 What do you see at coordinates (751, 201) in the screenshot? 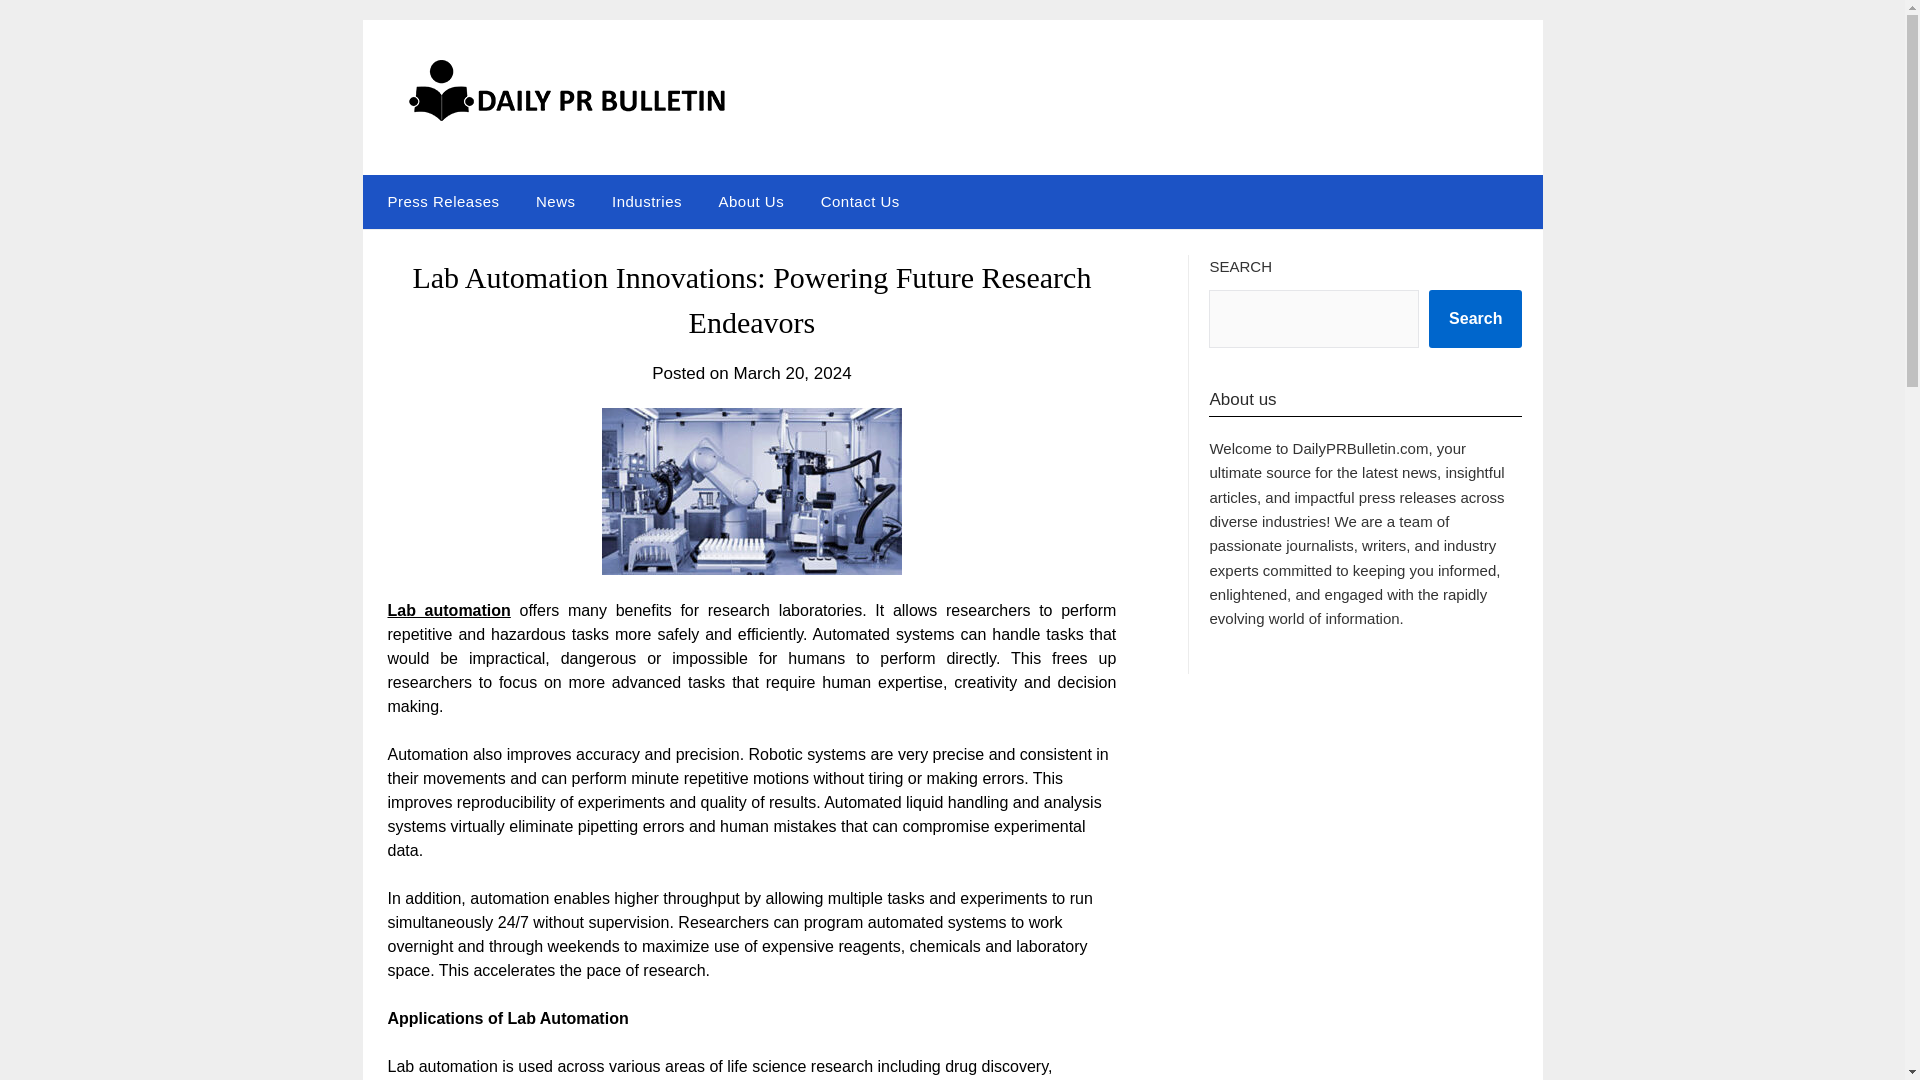
I see `About Us` at bounding box center [751, 201].